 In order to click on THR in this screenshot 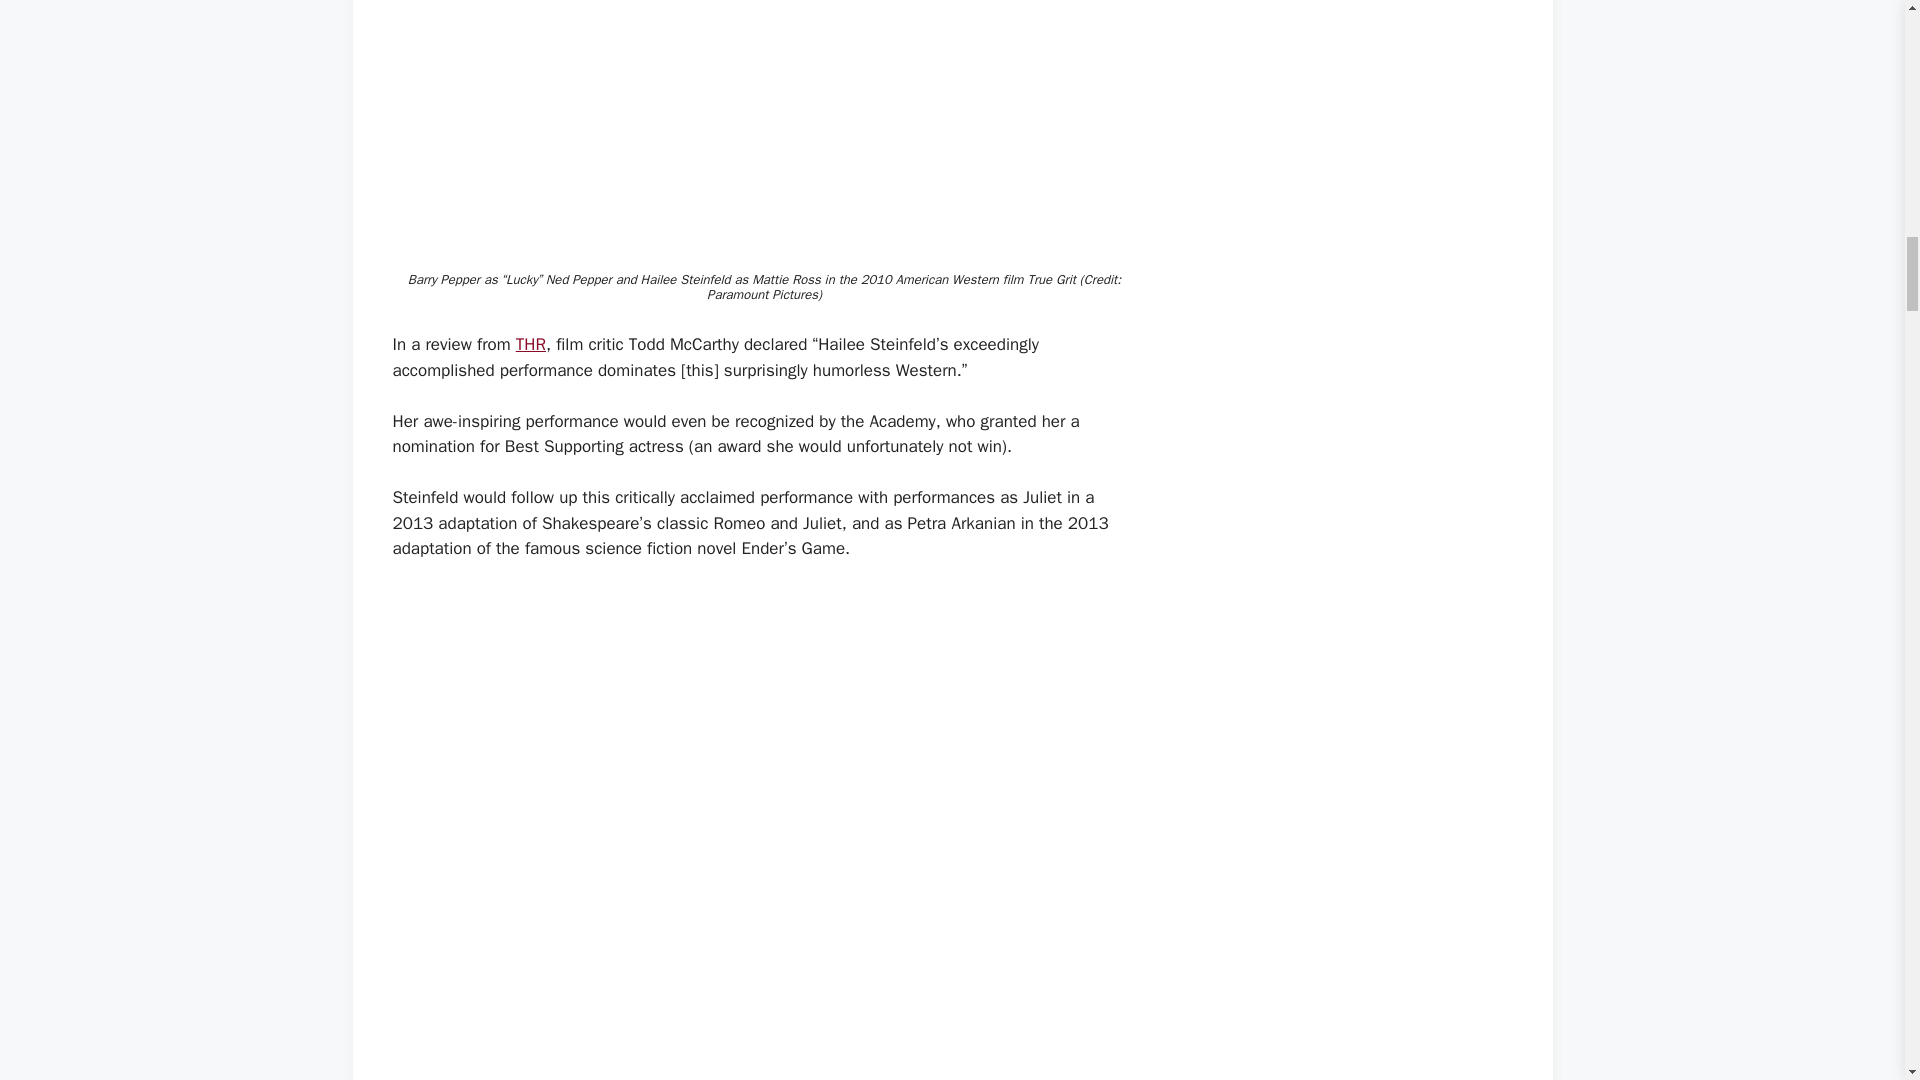, I will do `click(530, 344)`.